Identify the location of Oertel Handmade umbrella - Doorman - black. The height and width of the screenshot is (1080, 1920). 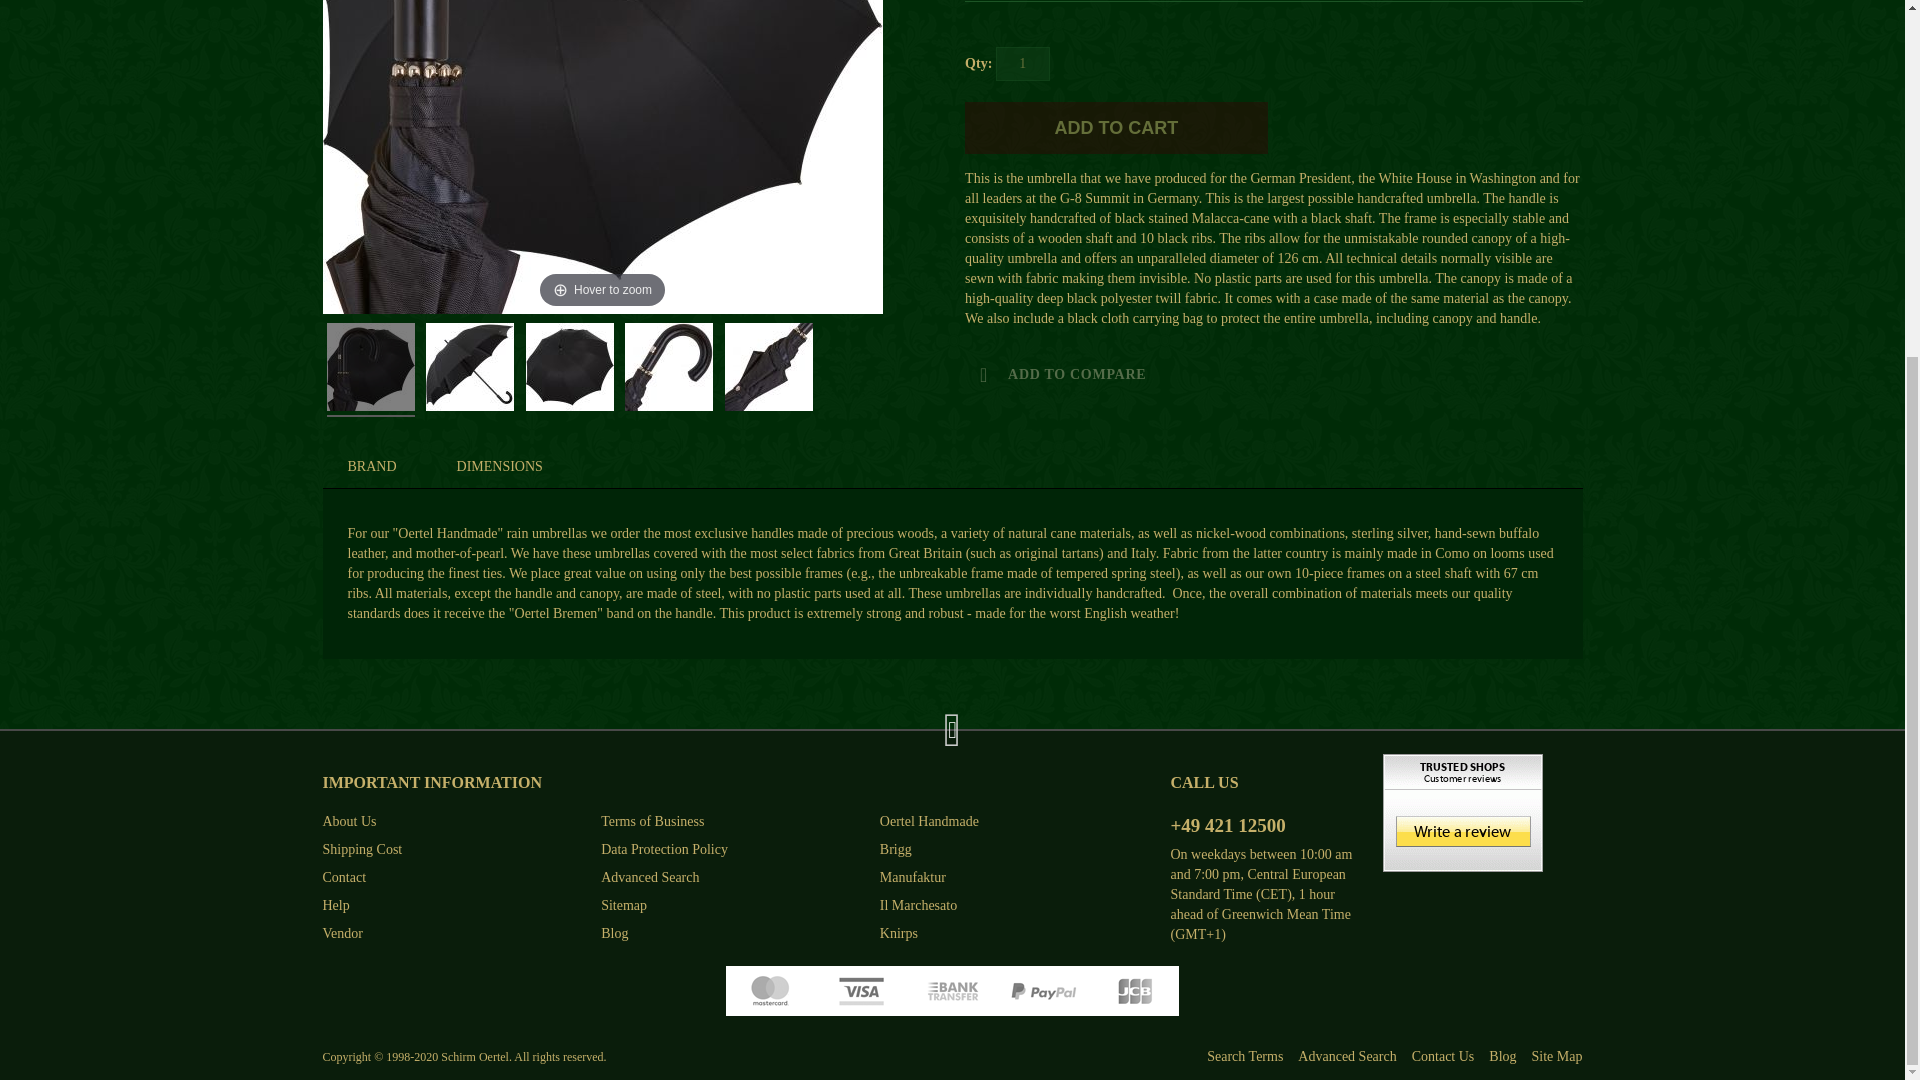
(668, 369).